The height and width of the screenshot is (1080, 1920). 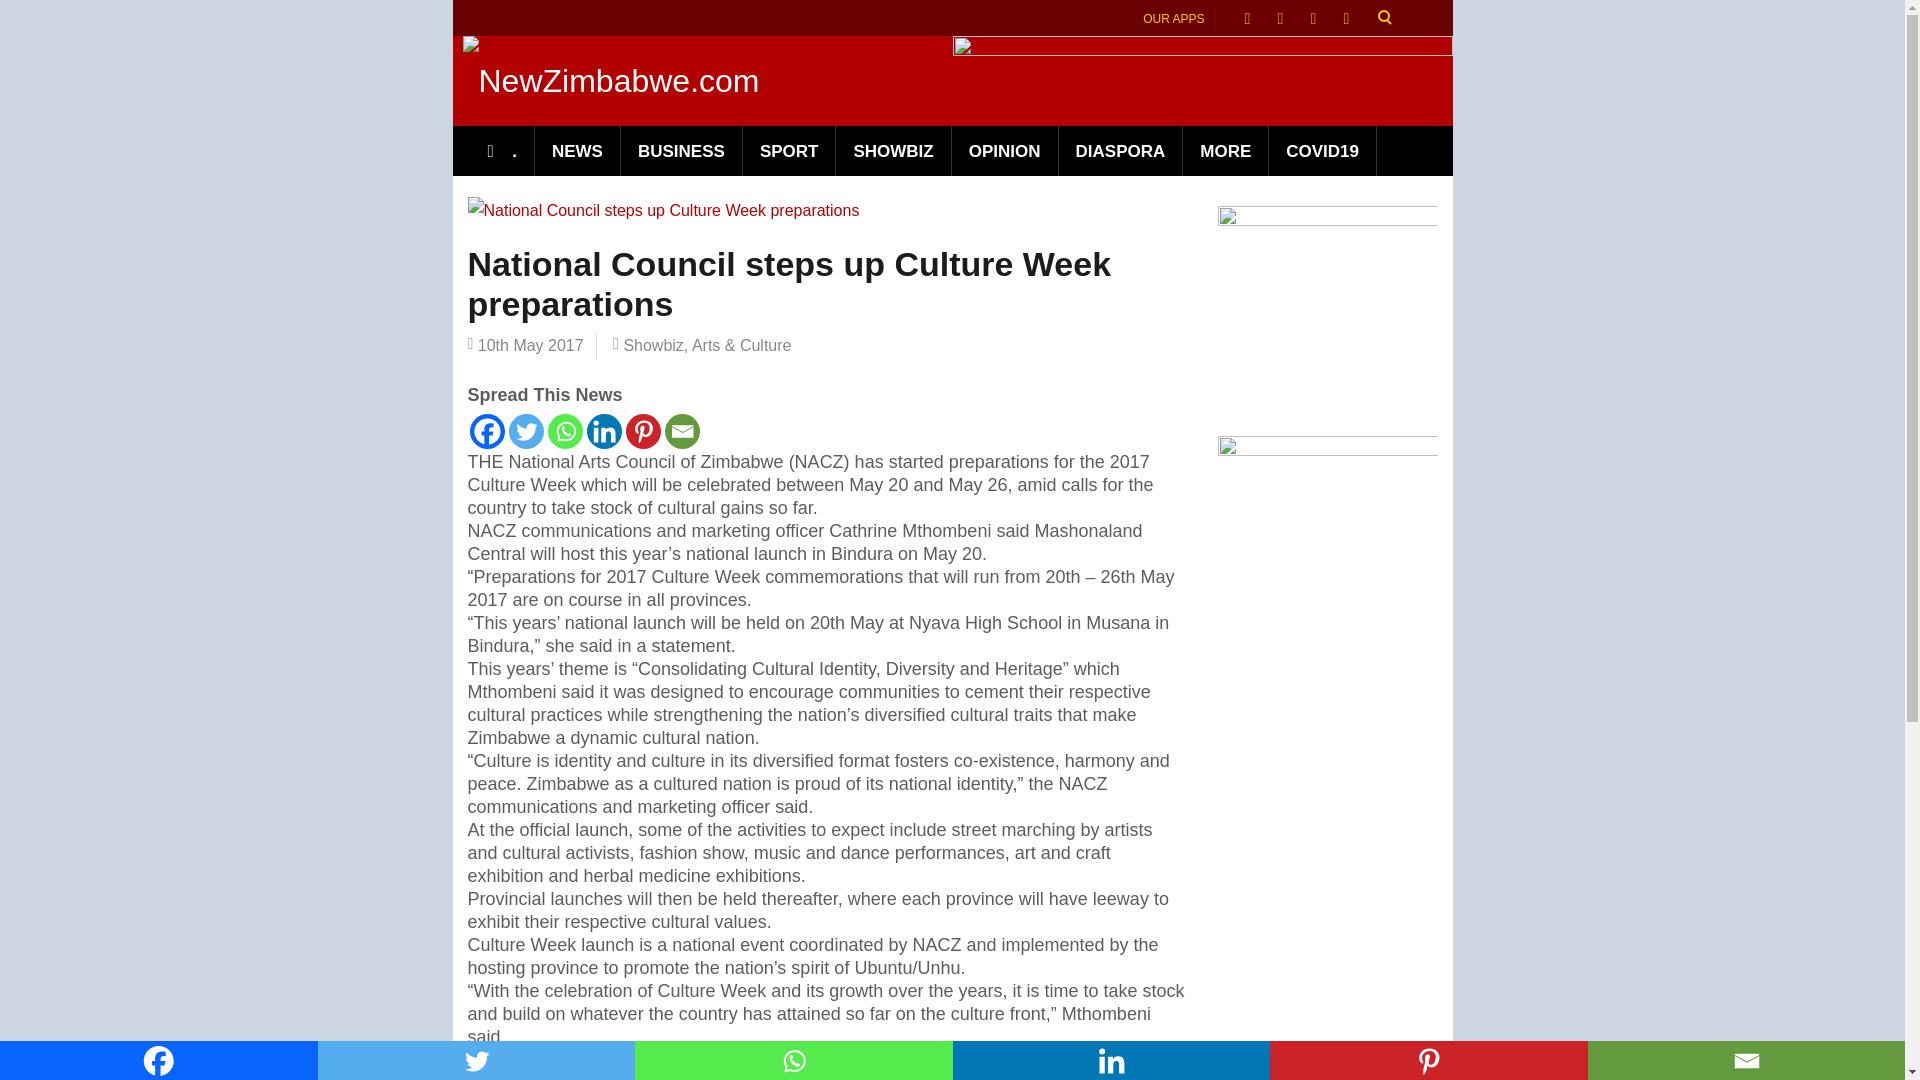 I want to click on  ., so click(x=502, y=151).